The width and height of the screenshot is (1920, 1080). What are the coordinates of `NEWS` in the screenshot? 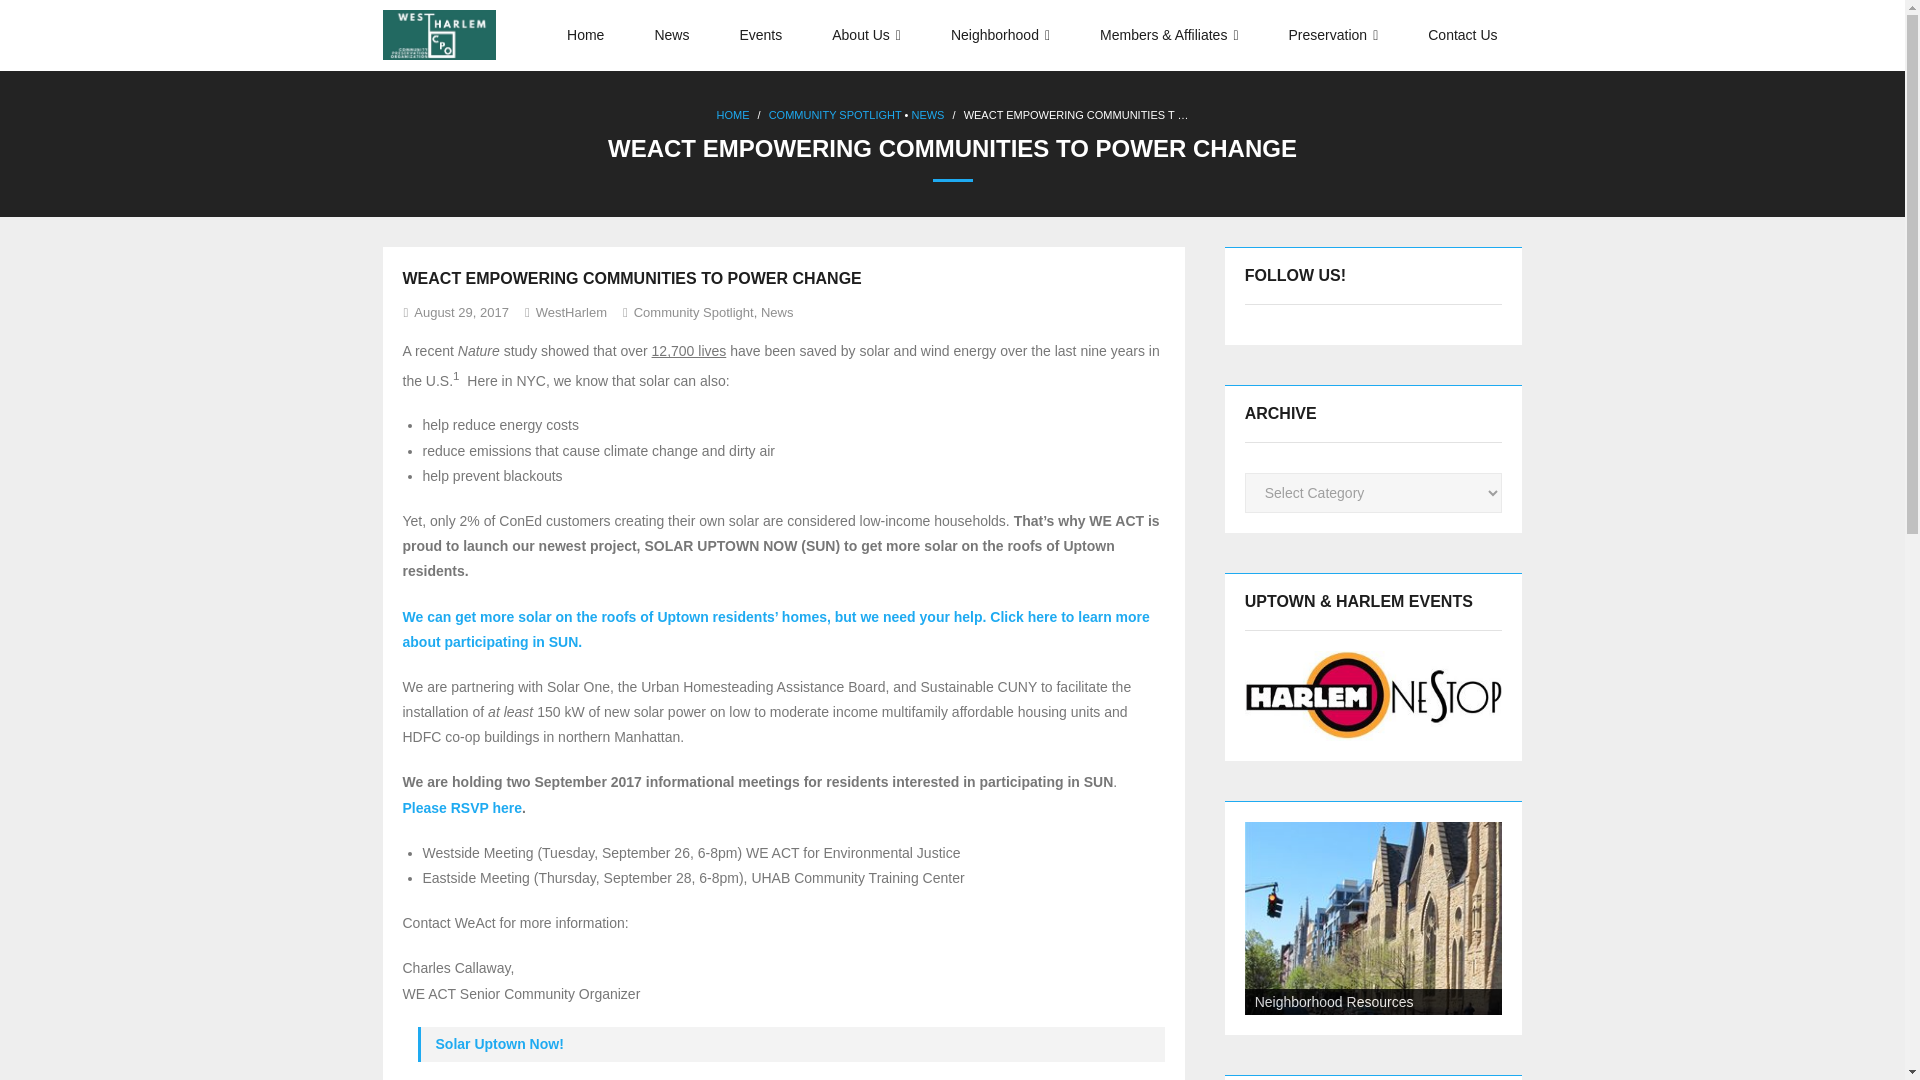 It's located at (927, 114).